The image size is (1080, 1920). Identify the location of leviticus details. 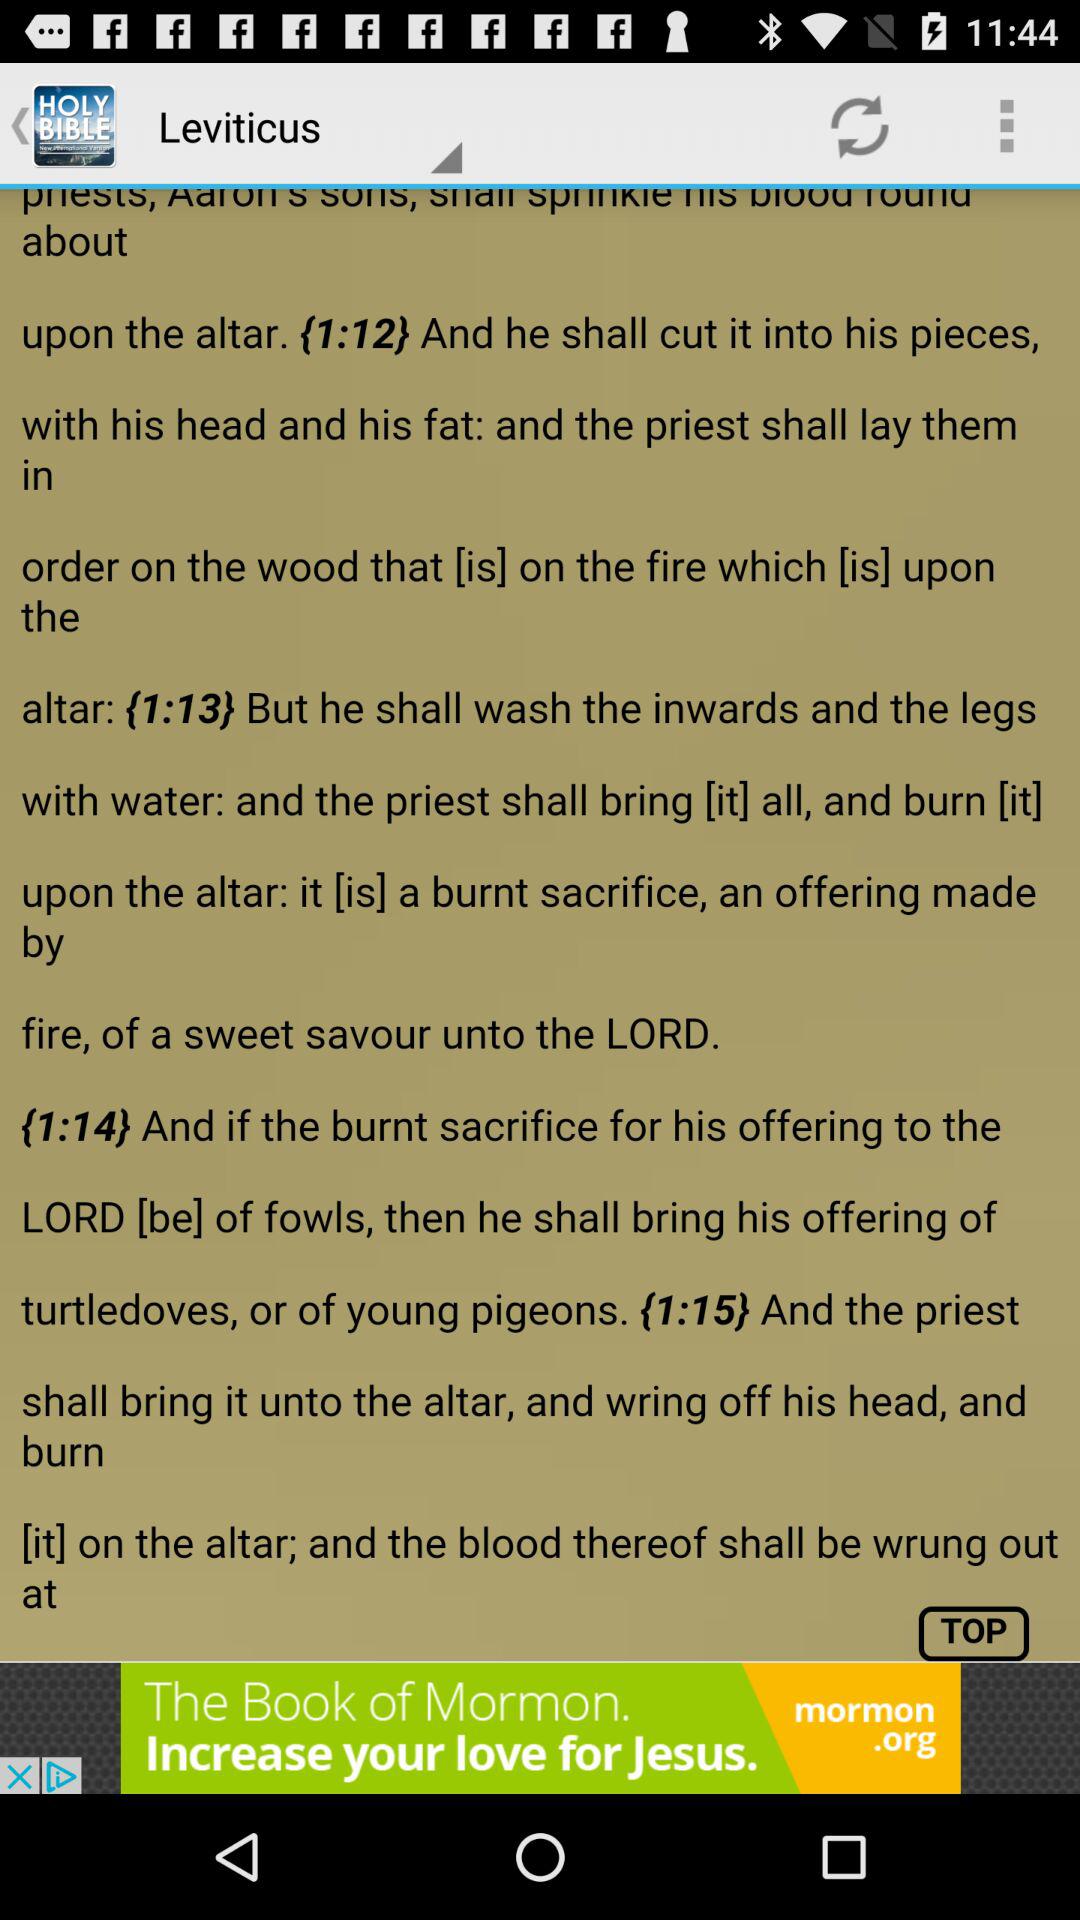
(540, 925).